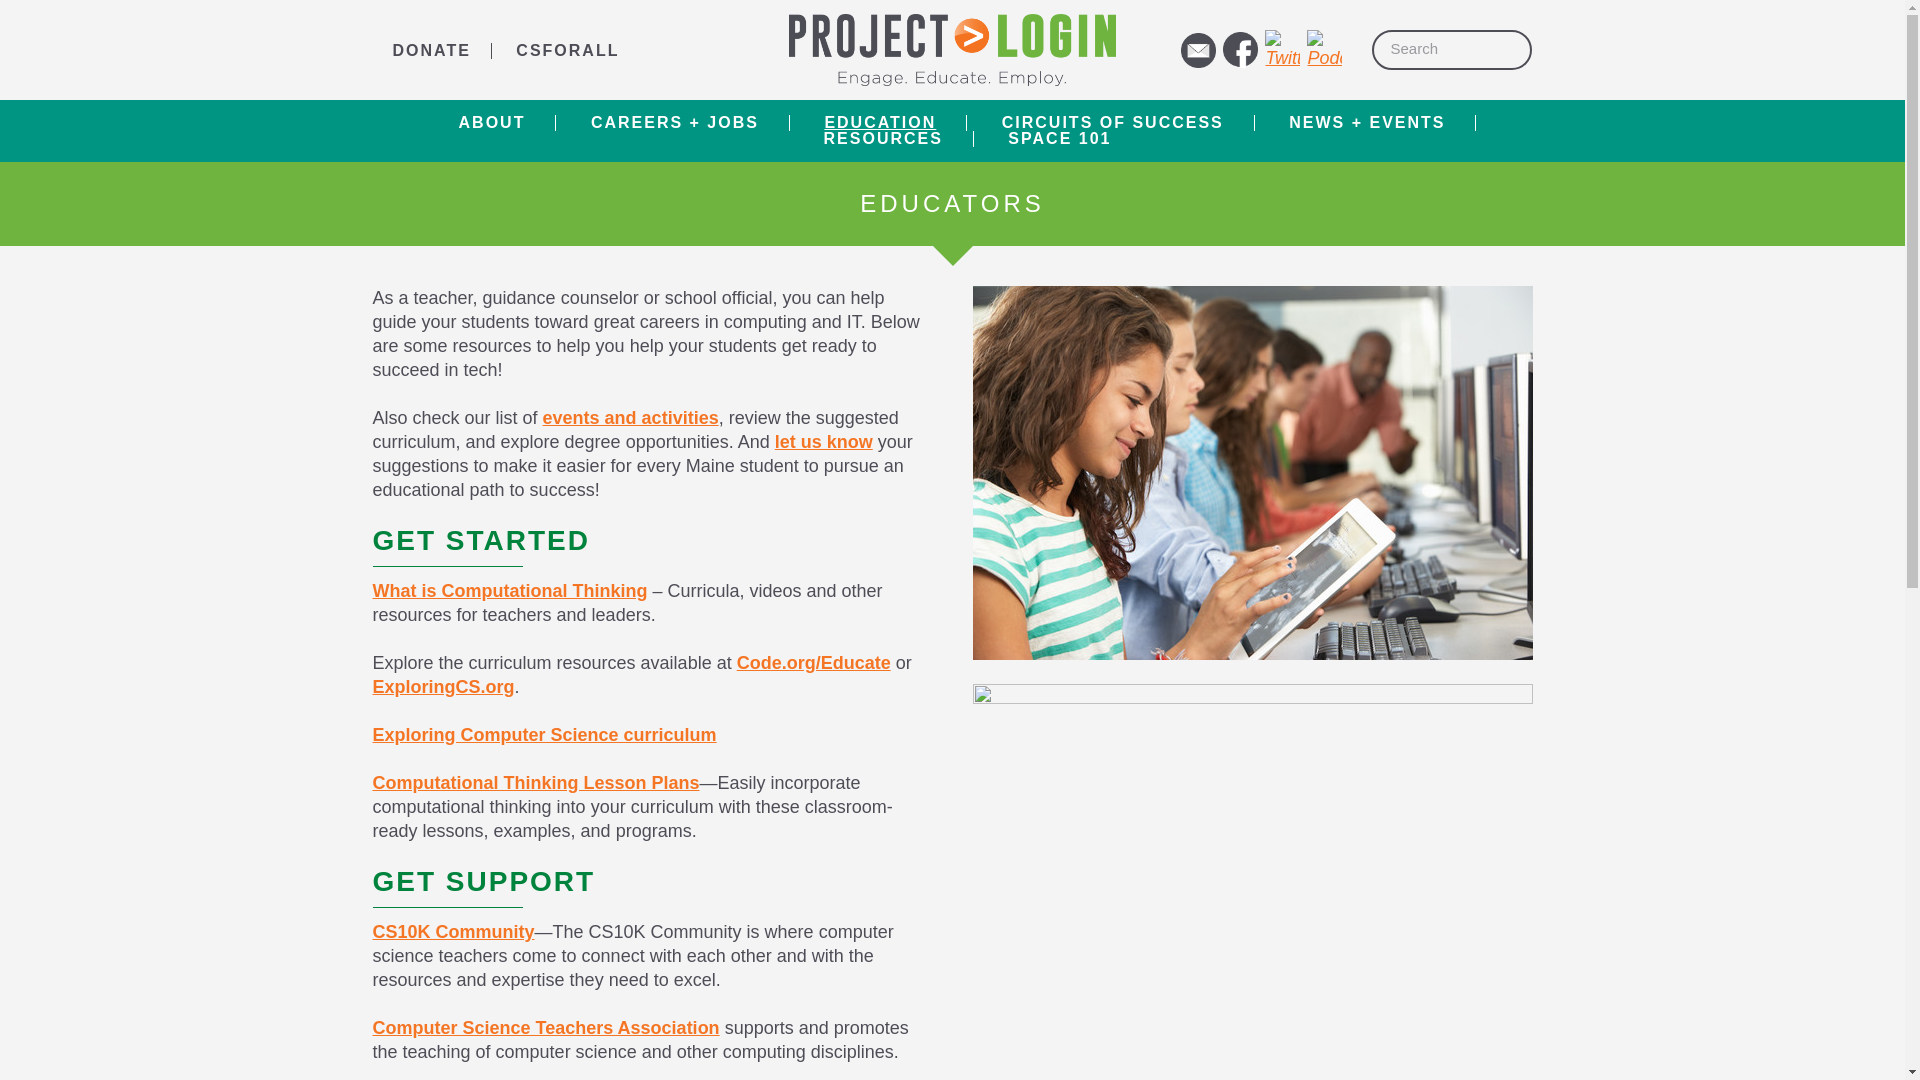  I want to click on Exploring Computer Science curriculum, so click(544, 734).